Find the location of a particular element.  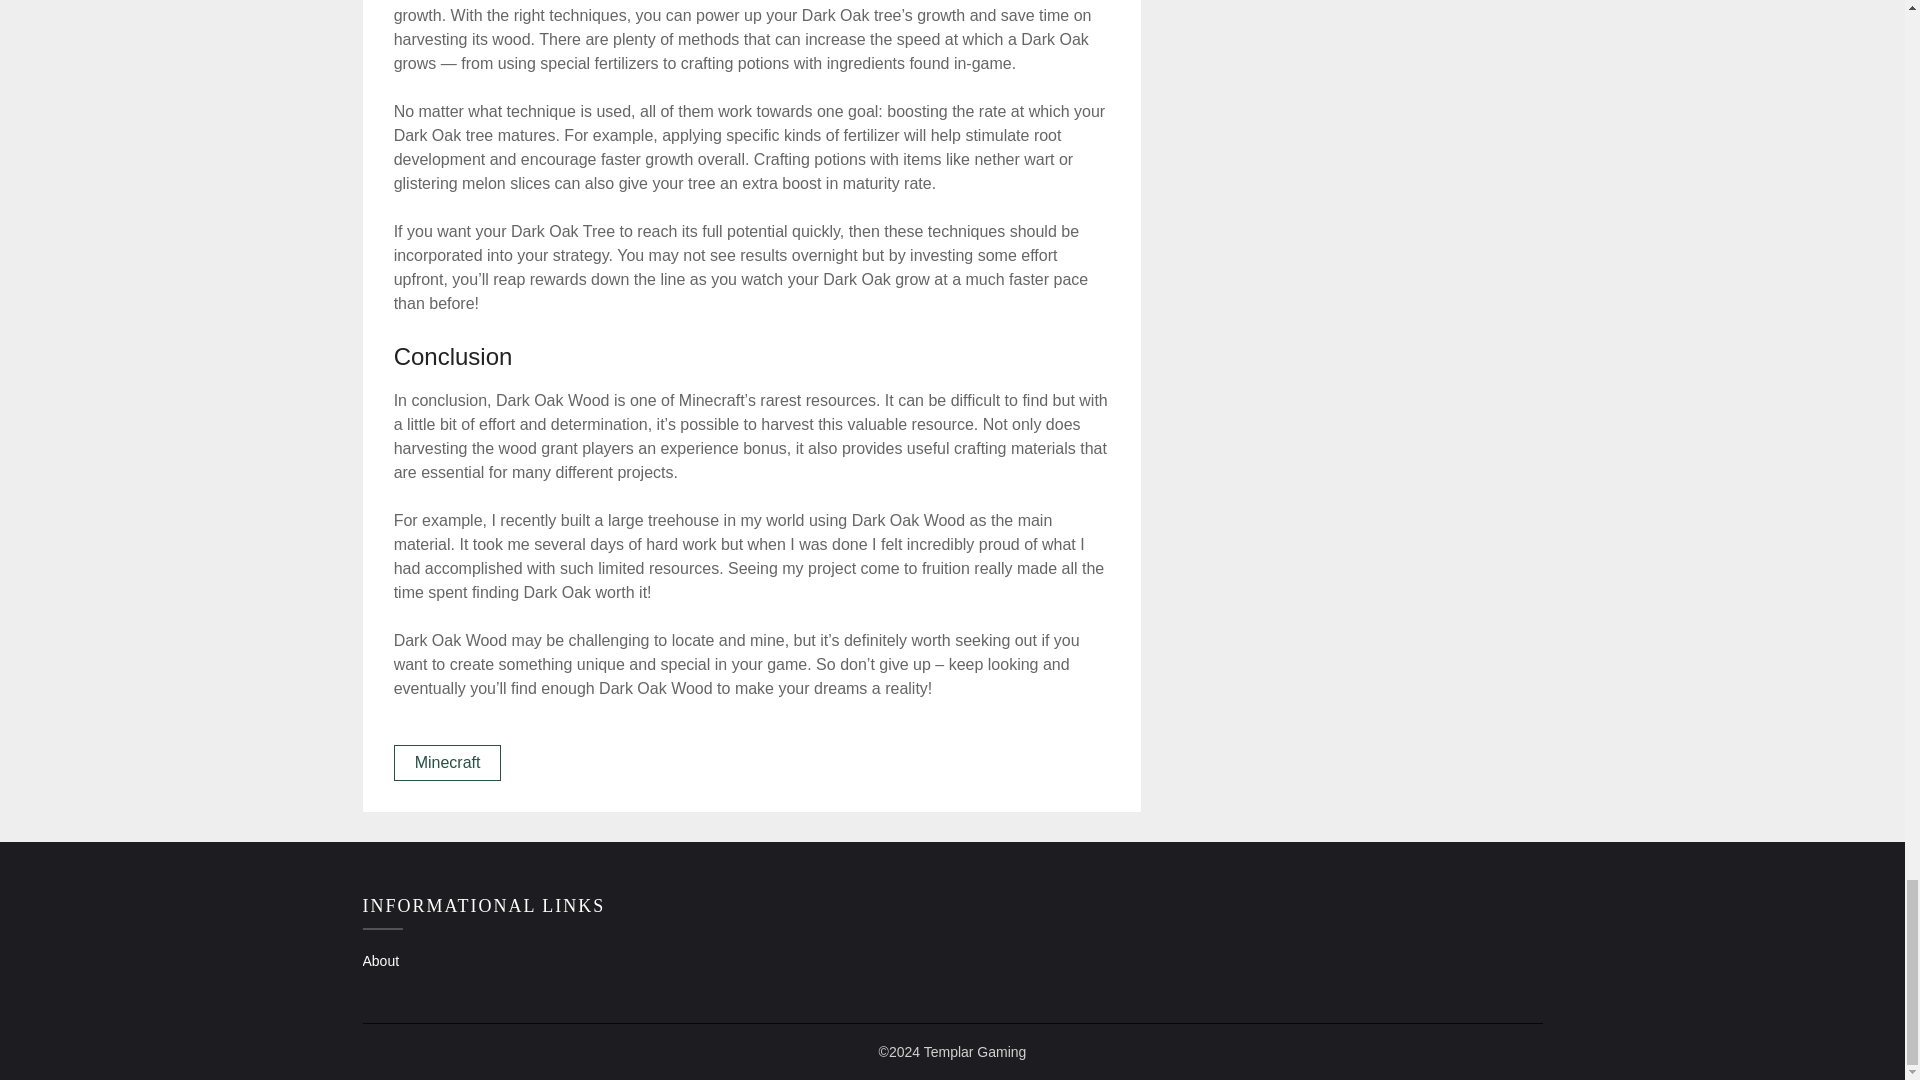

About is located at coordinates (380, 960).